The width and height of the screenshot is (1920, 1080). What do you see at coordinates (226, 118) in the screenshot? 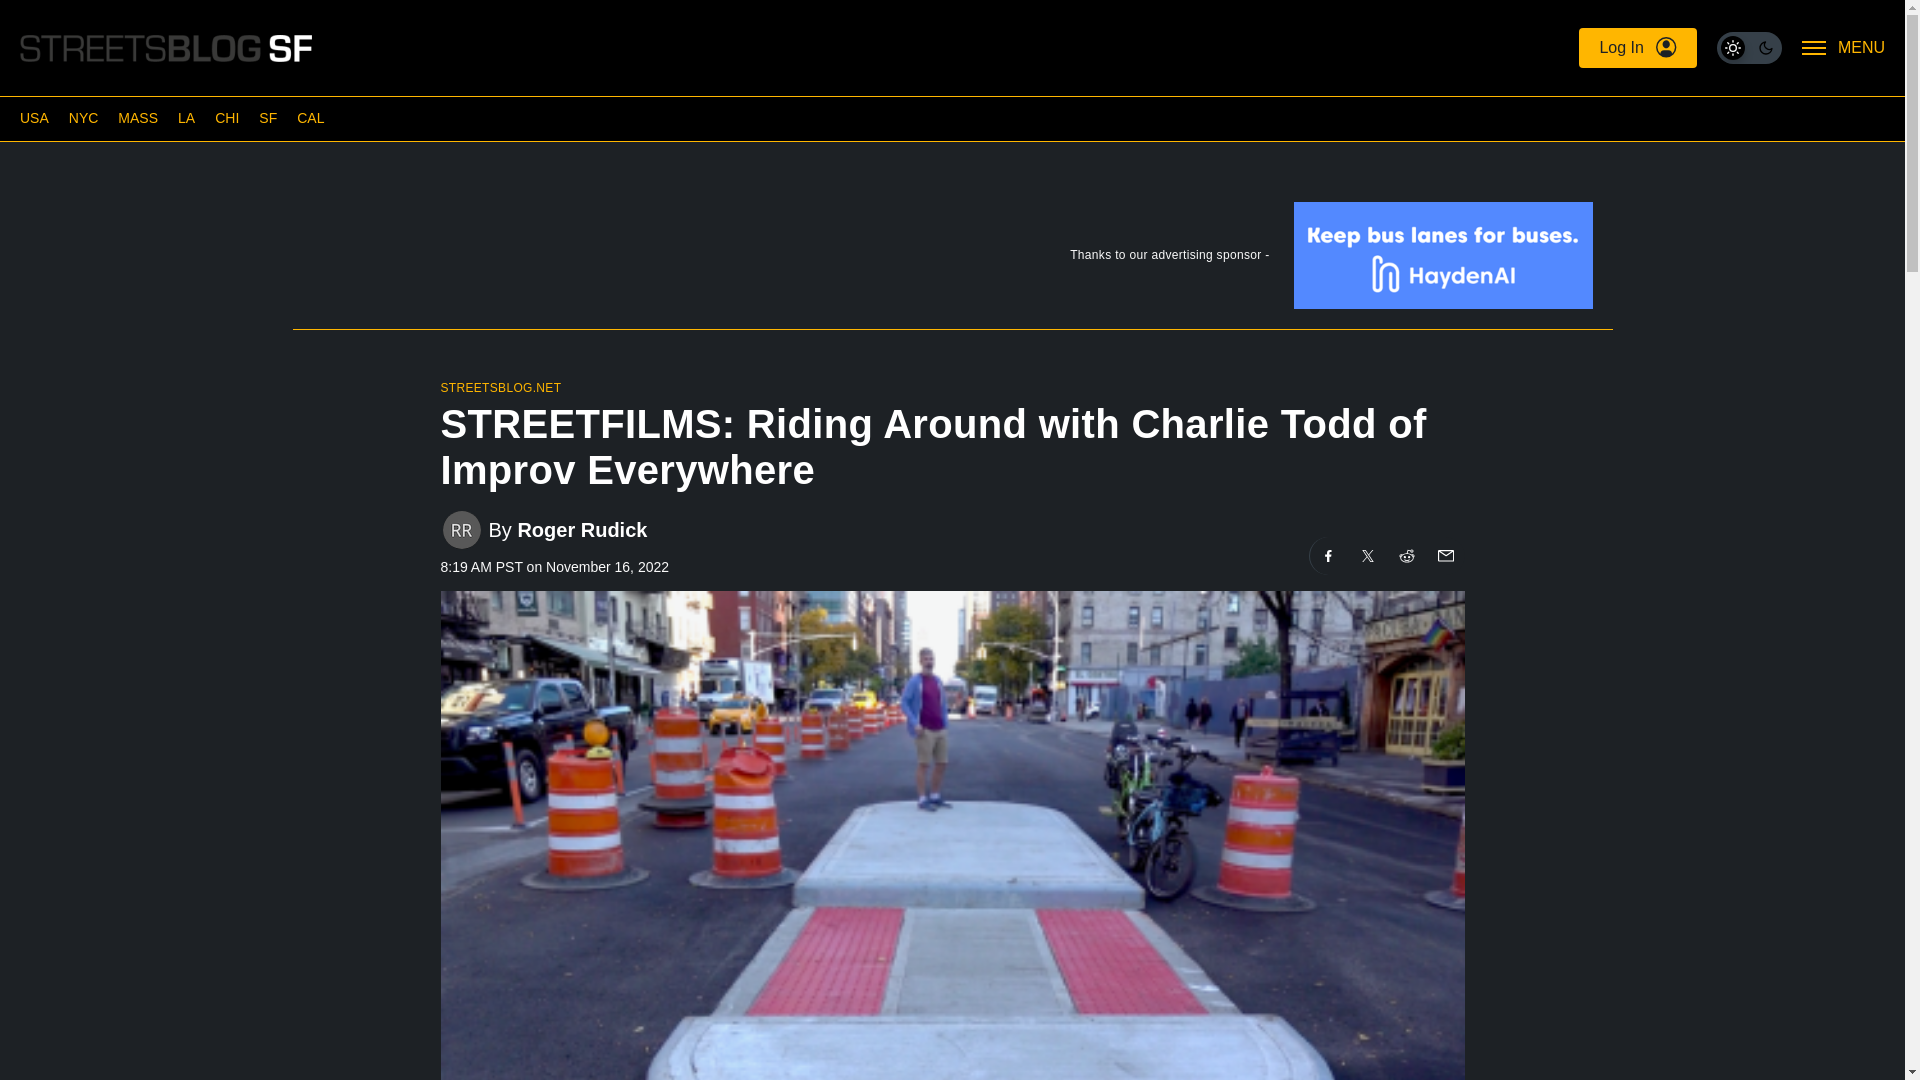
I see `CHI` at bounding box center [226, 118].